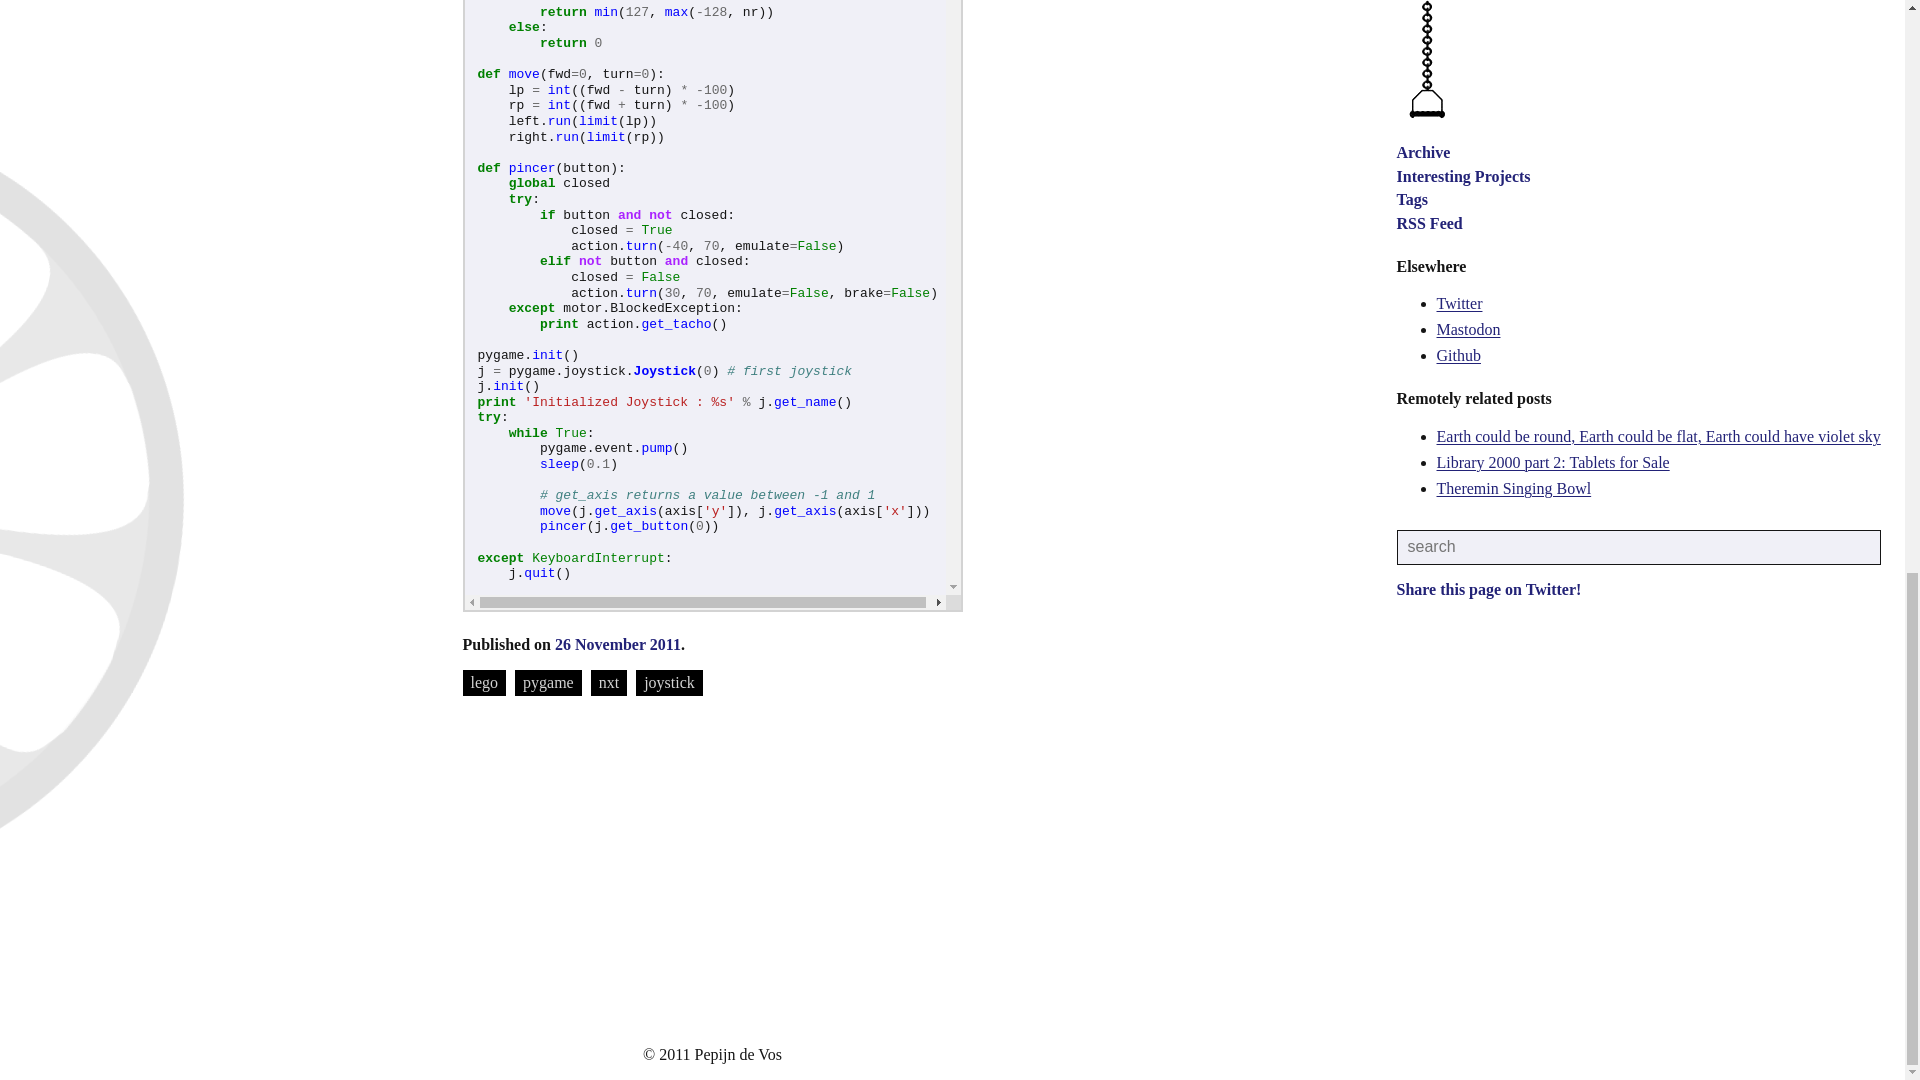  What do you see at coordinates (548, 682) in the screenshot?
I see `pygame` at bounding box center [548, 682].